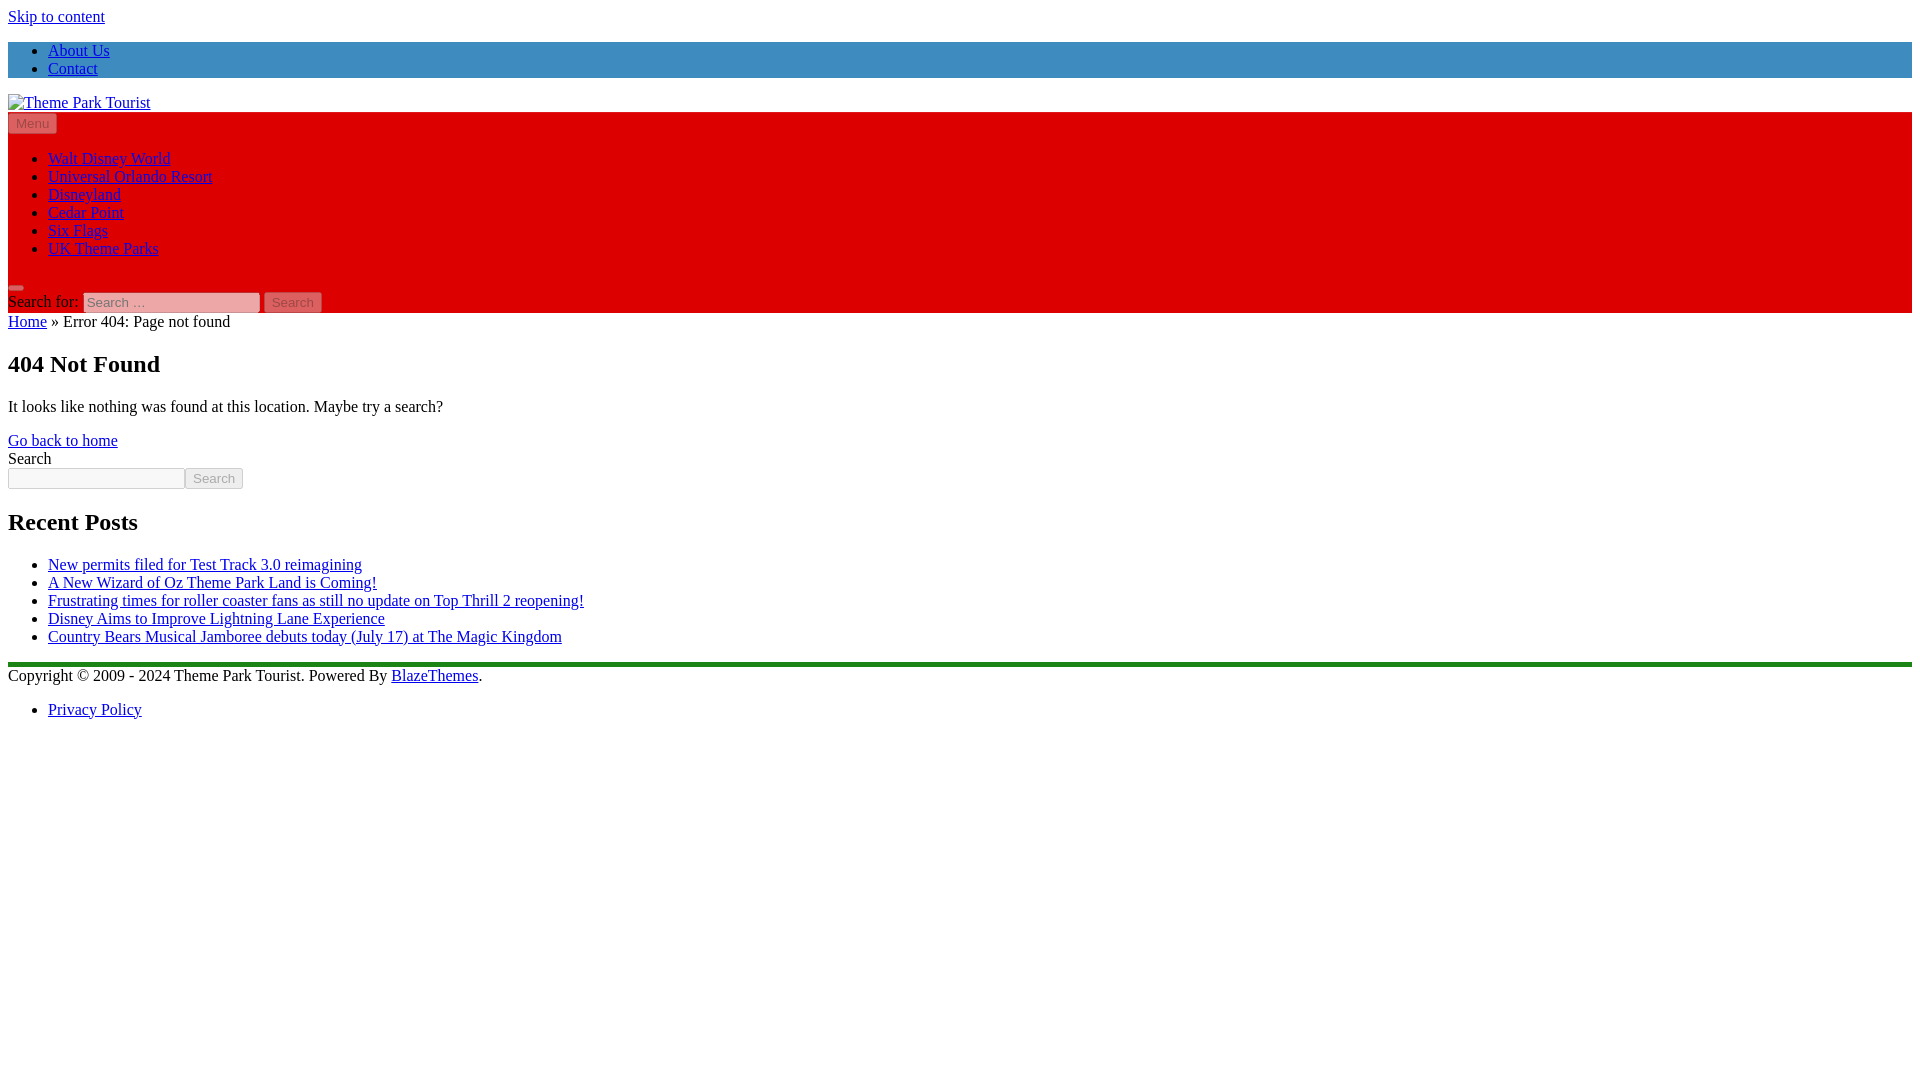  Describe the element at coordinates (216, 618) in the screenshot. I see `Disney Aims to Improve Lightning Lane Experience` at that location.